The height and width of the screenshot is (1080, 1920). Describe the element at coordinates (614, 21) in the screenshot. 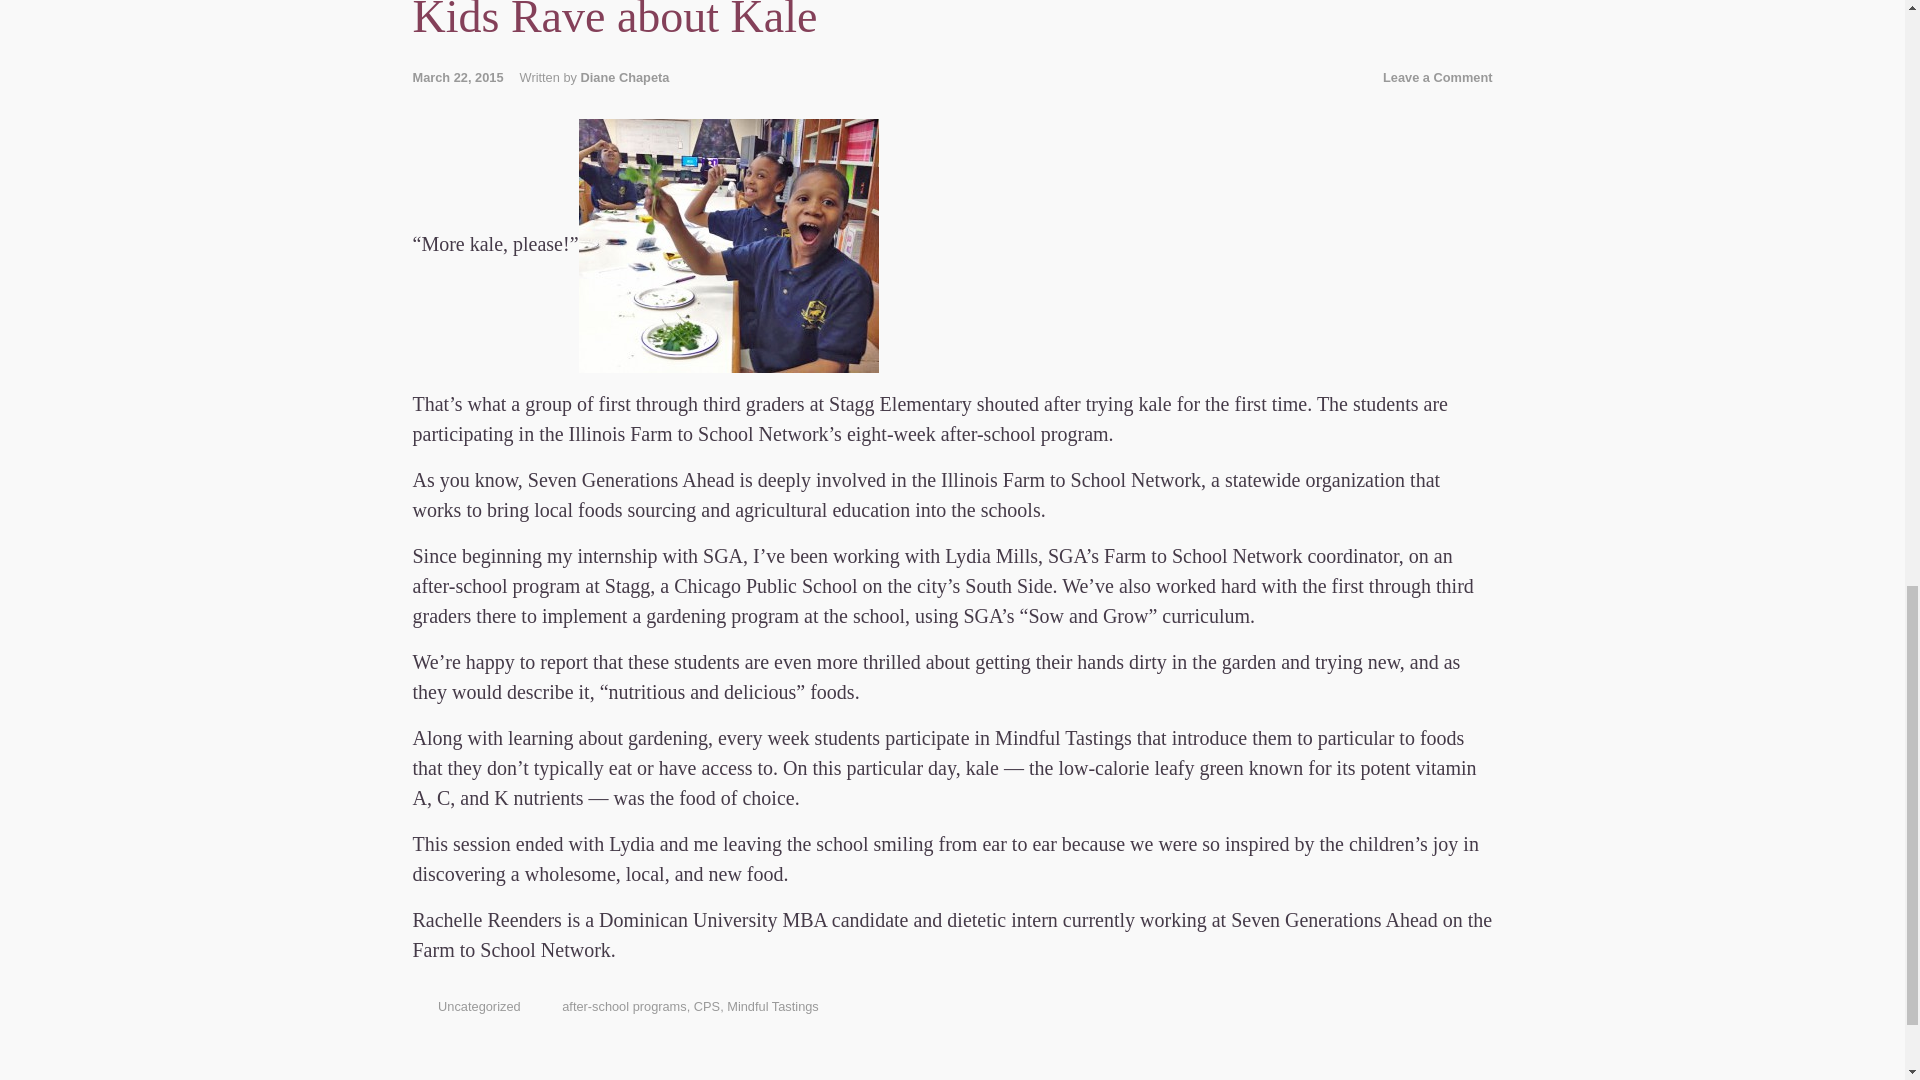

I see `Kids Rave about Kale` at that location.